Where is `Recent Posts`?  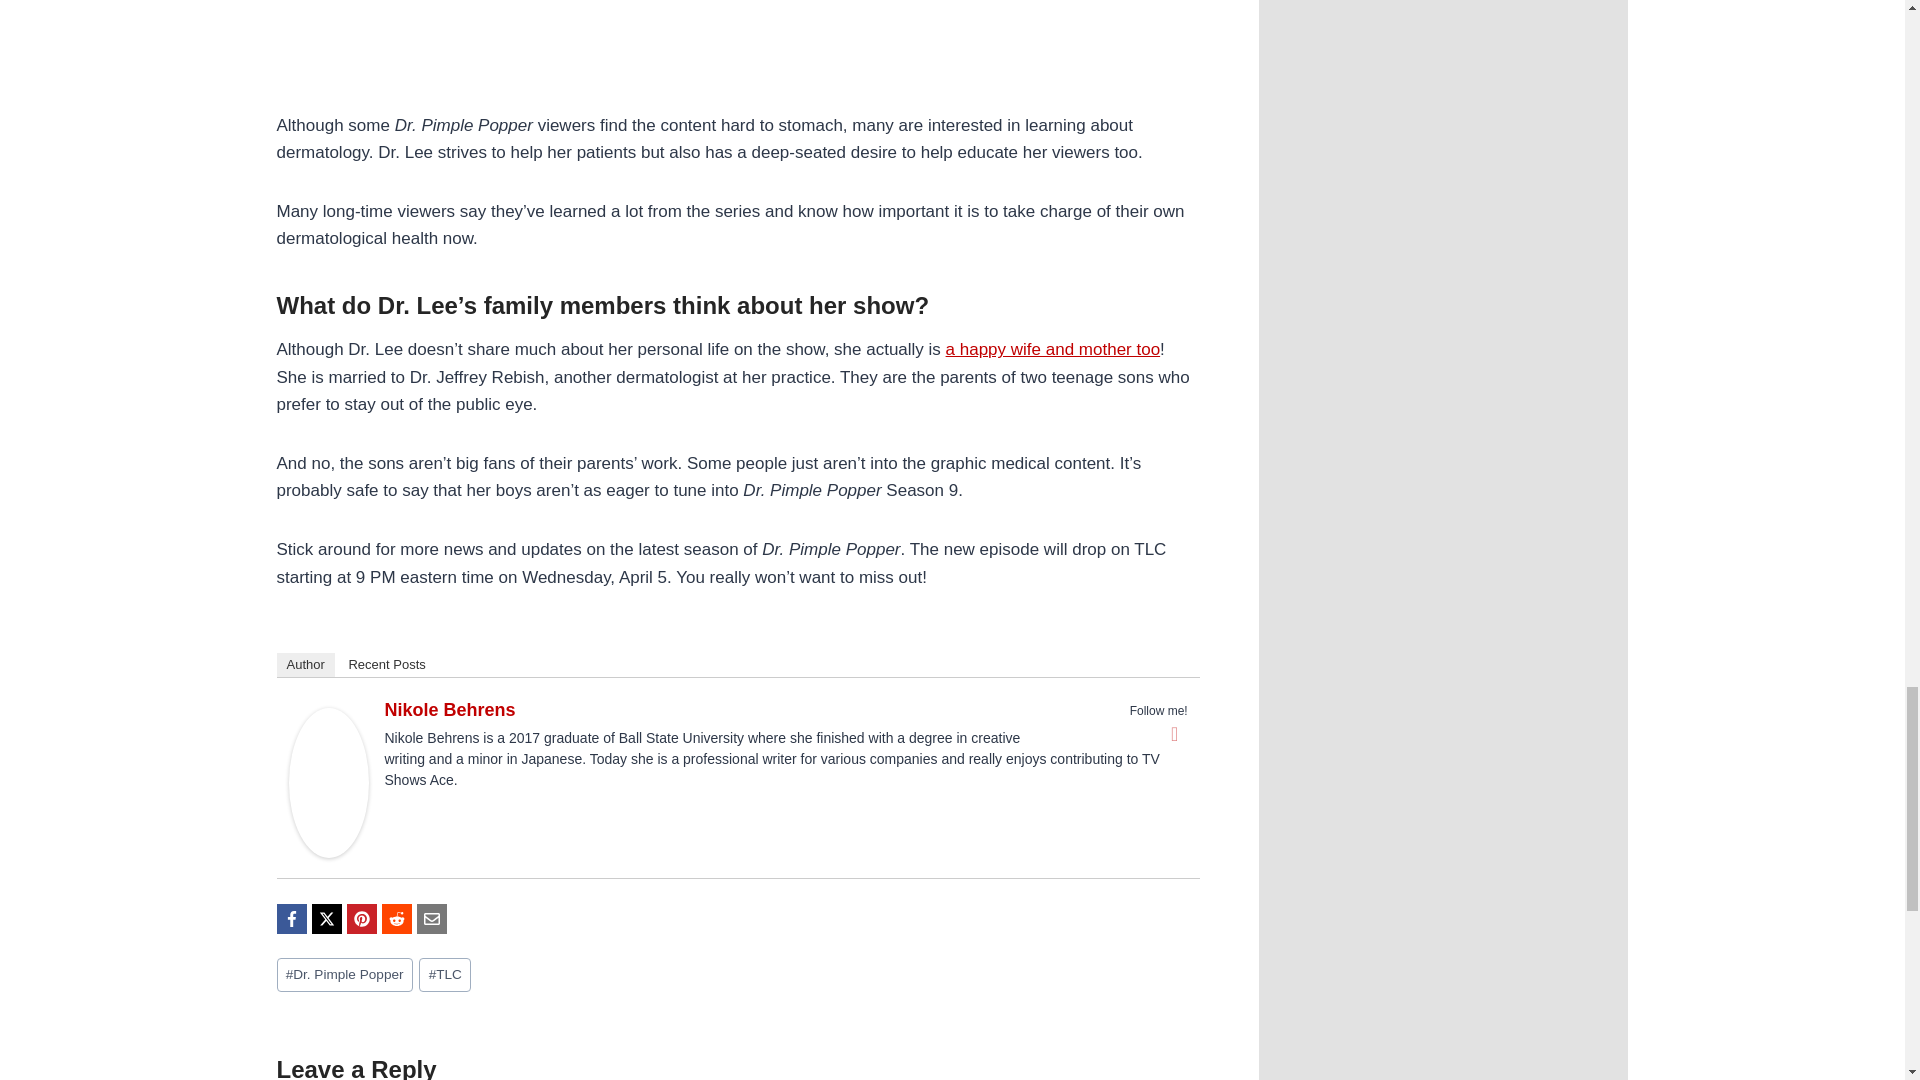
Recent Posts is located at coordinates (386, 665).